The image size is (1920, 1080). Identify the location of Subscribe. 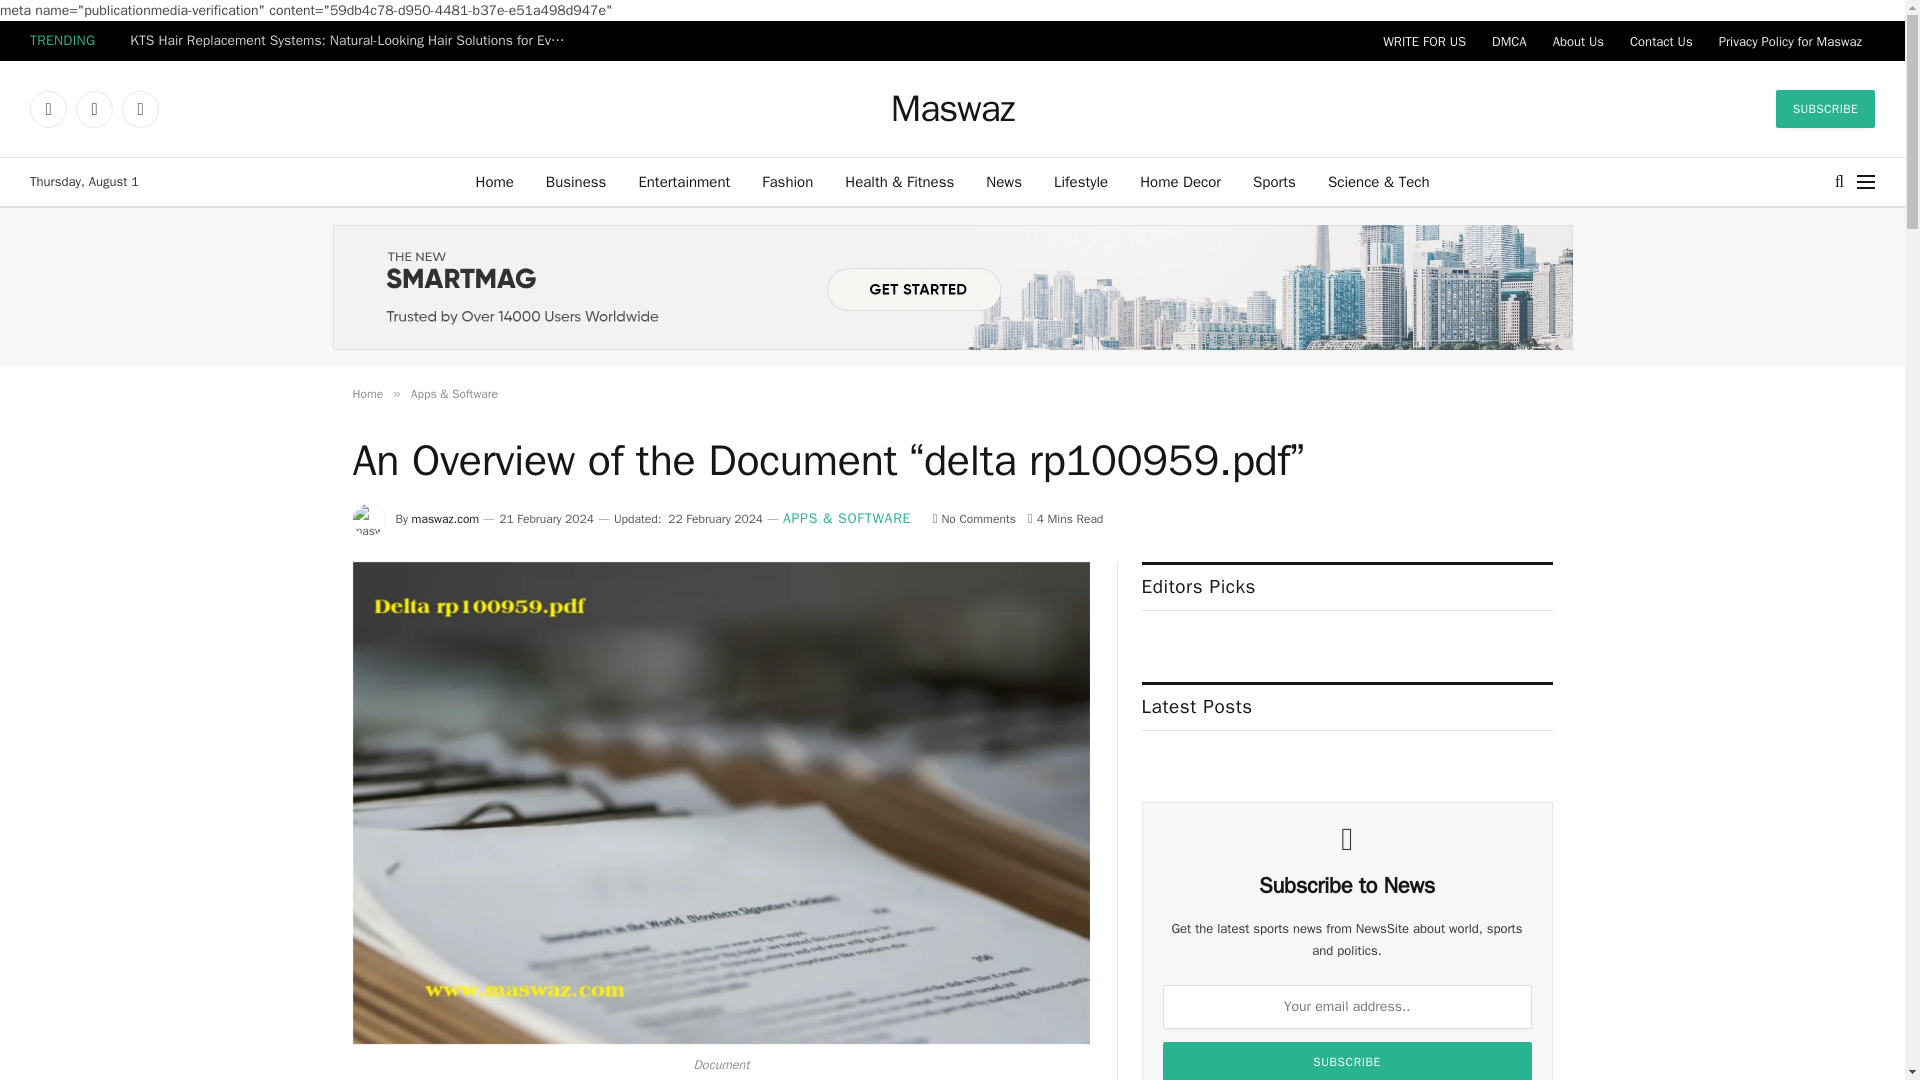
(1348, 1061).